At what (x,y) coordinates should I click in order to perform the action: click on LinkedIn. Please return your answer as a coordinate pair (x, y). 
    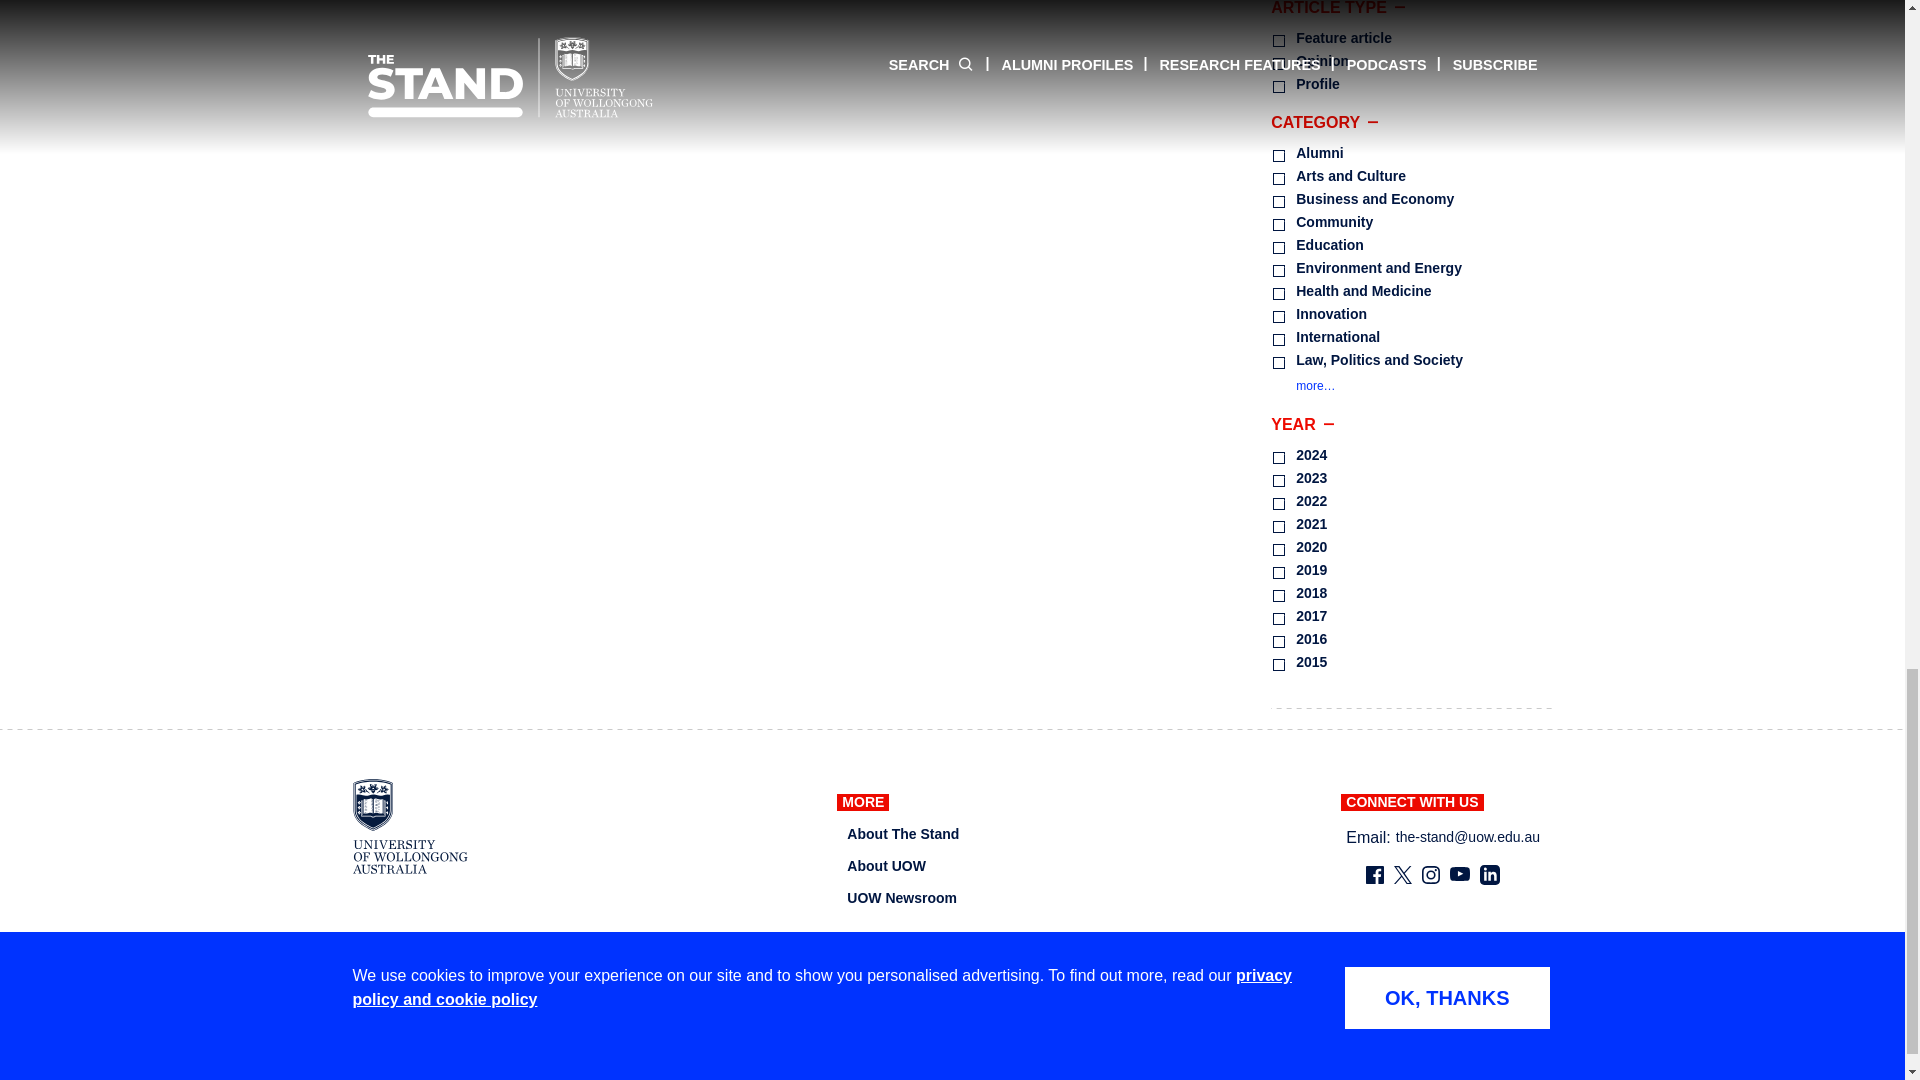
    Looking at the image, I should click on (1490, 874).